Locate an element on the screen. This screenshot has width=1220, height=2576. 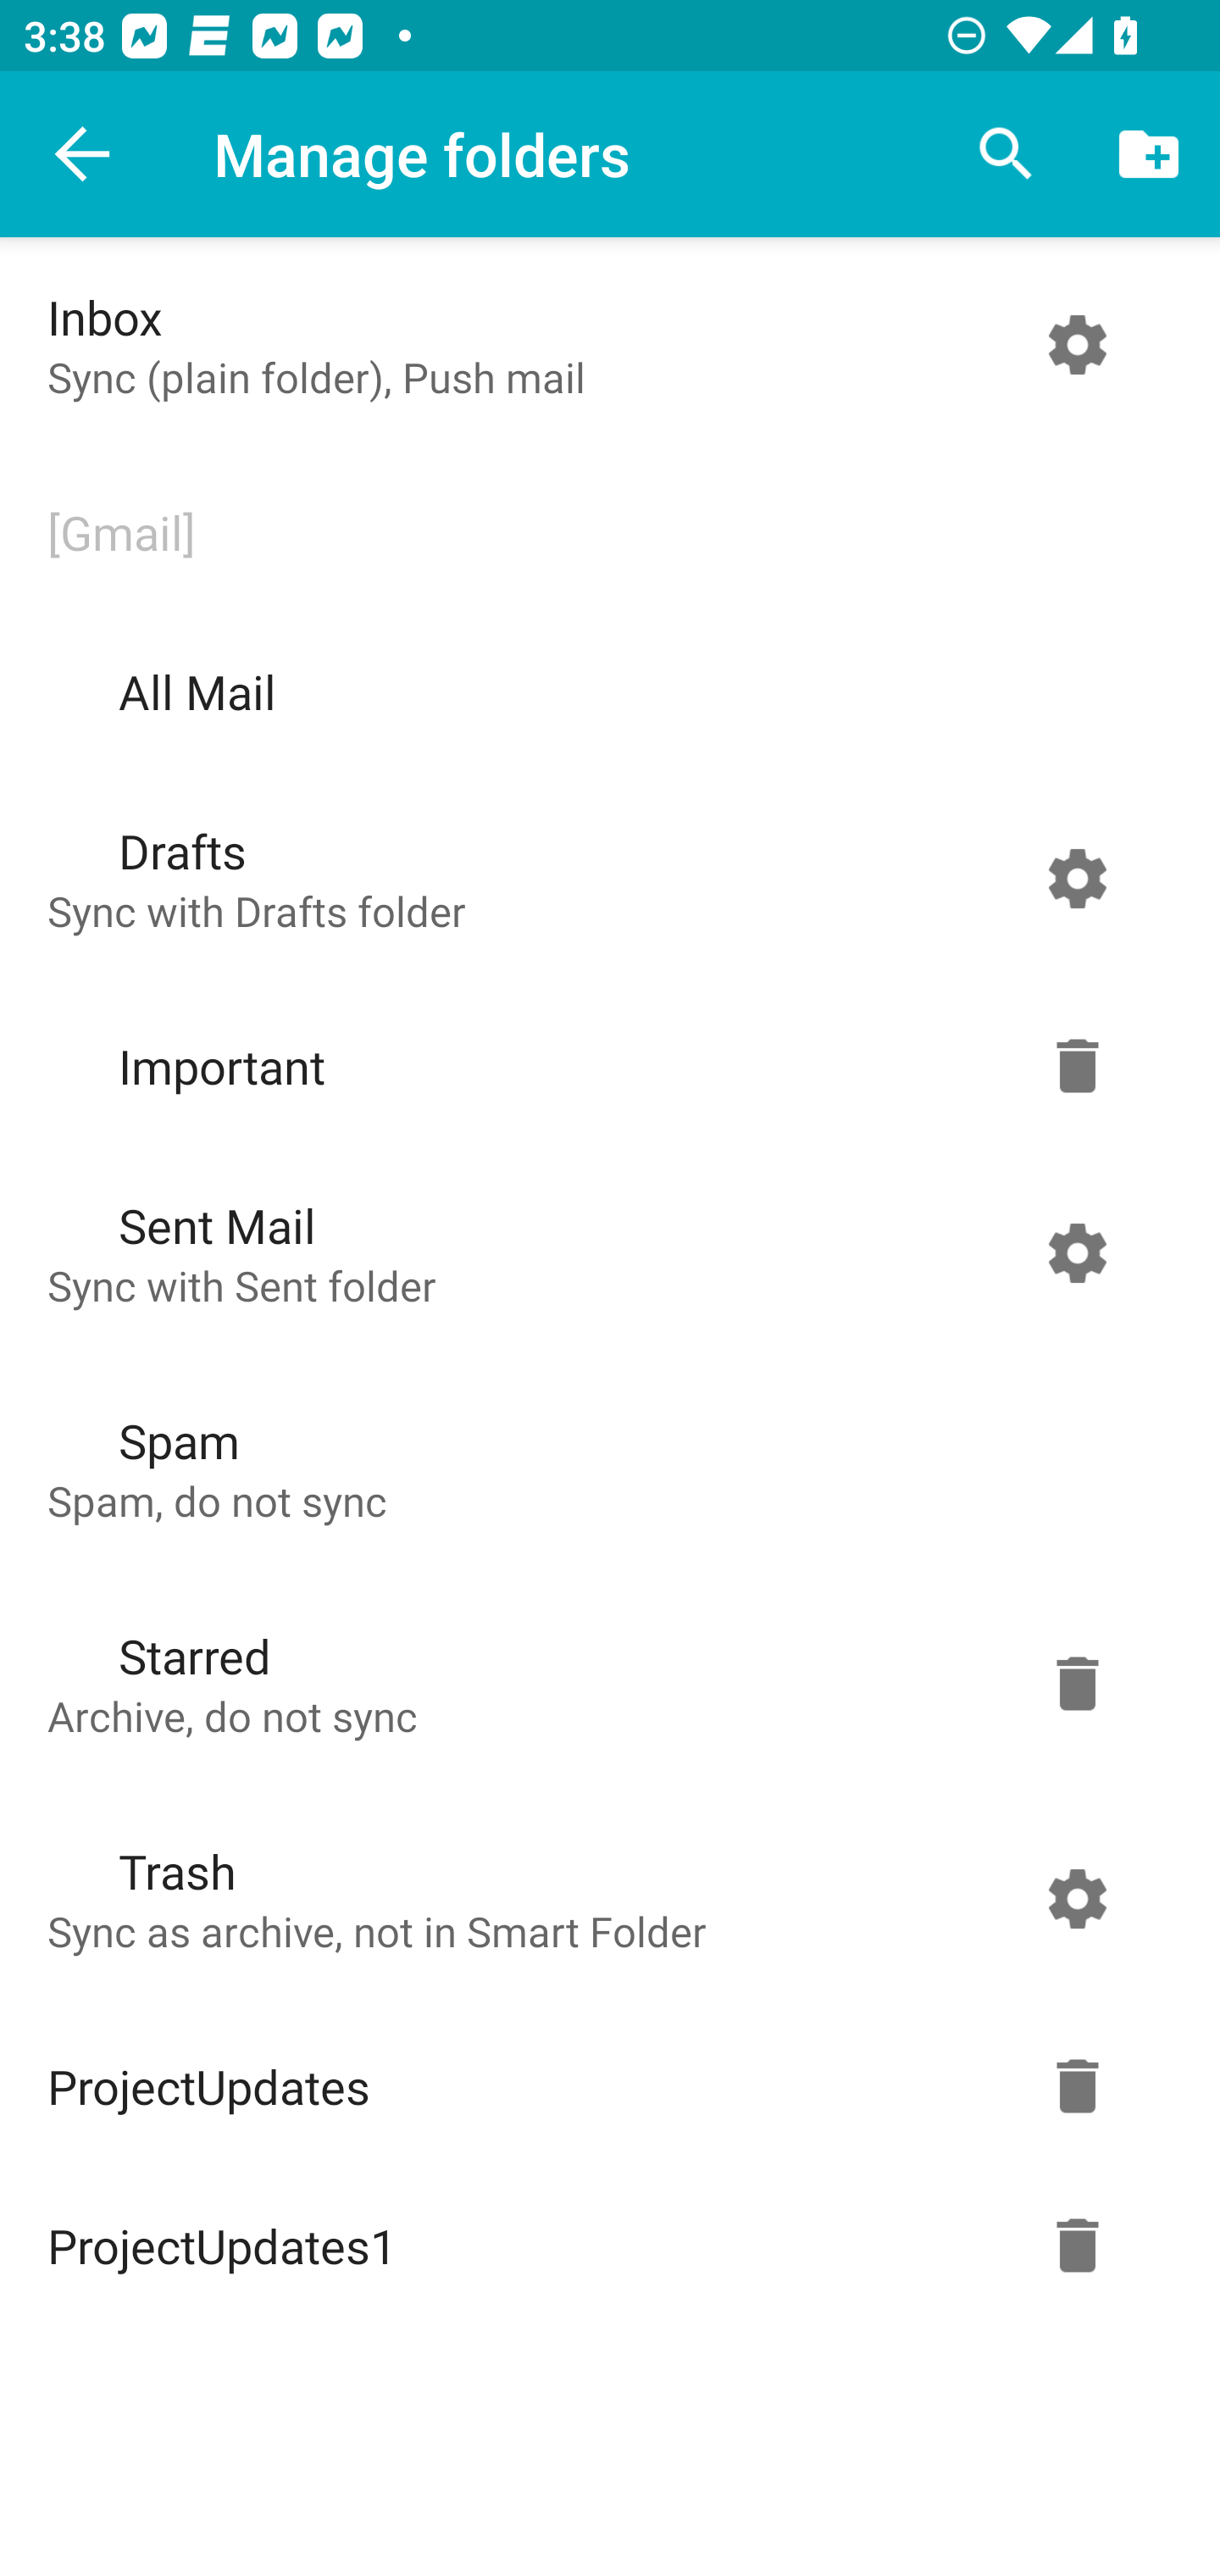
Navigate up is located at coordinates (83, 154).